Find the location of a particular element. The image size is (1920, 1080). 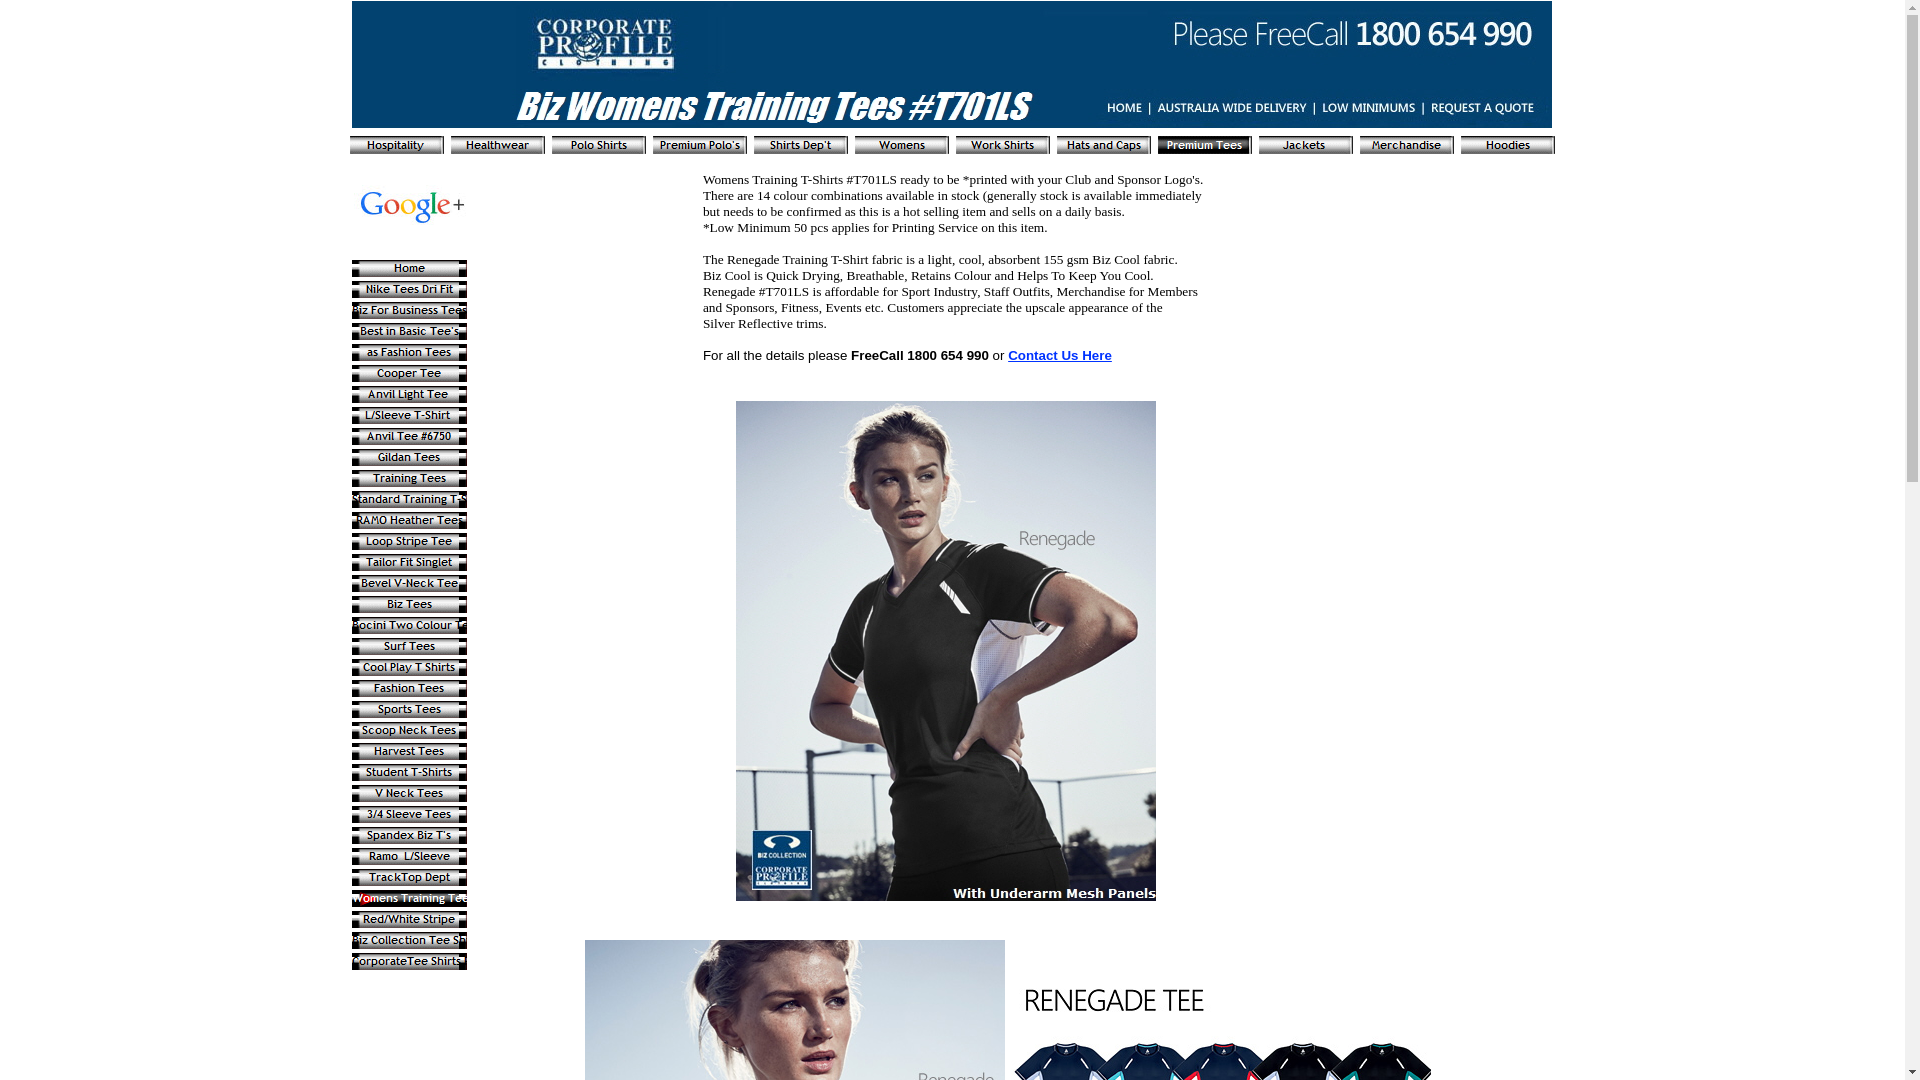

Standard Training T-Shirts is located at coordinates (410, 500).